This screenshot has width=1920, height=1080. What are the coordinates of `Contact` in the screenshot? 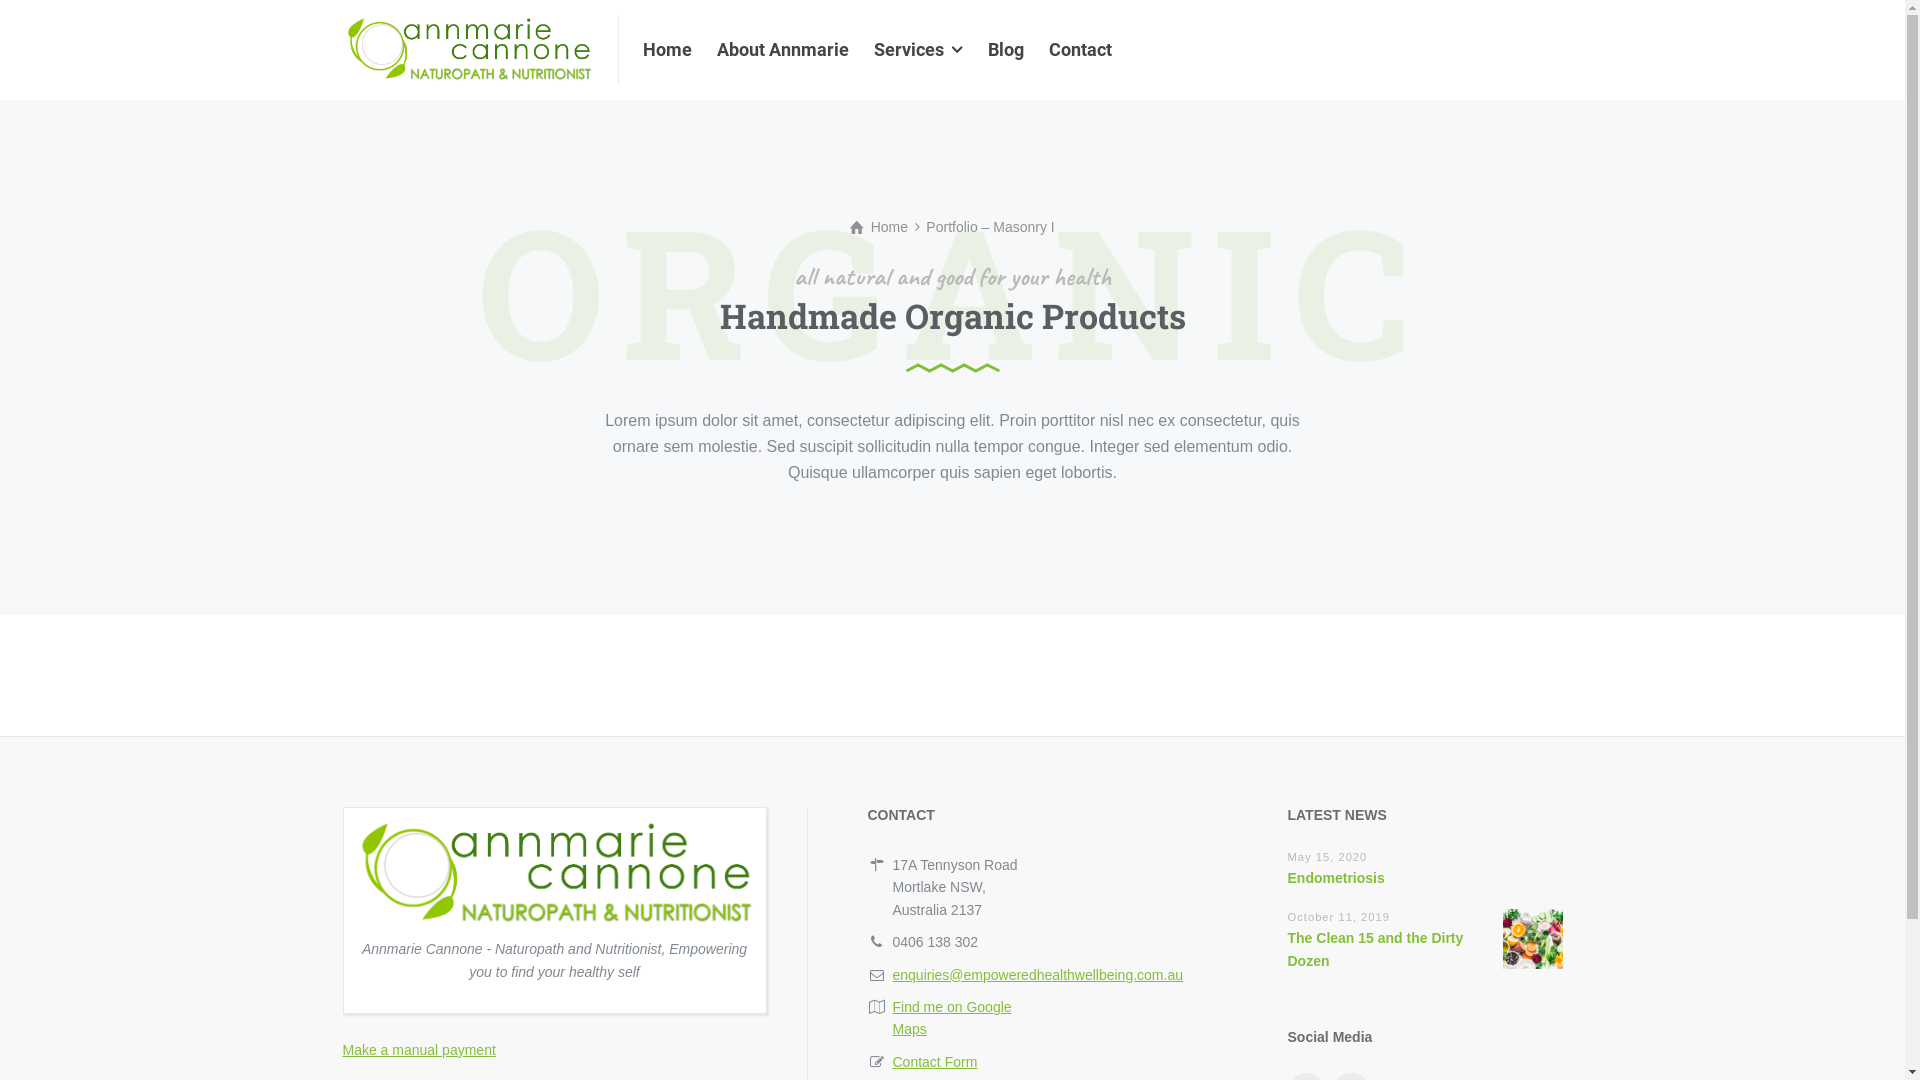 It's located at (1074, 50).